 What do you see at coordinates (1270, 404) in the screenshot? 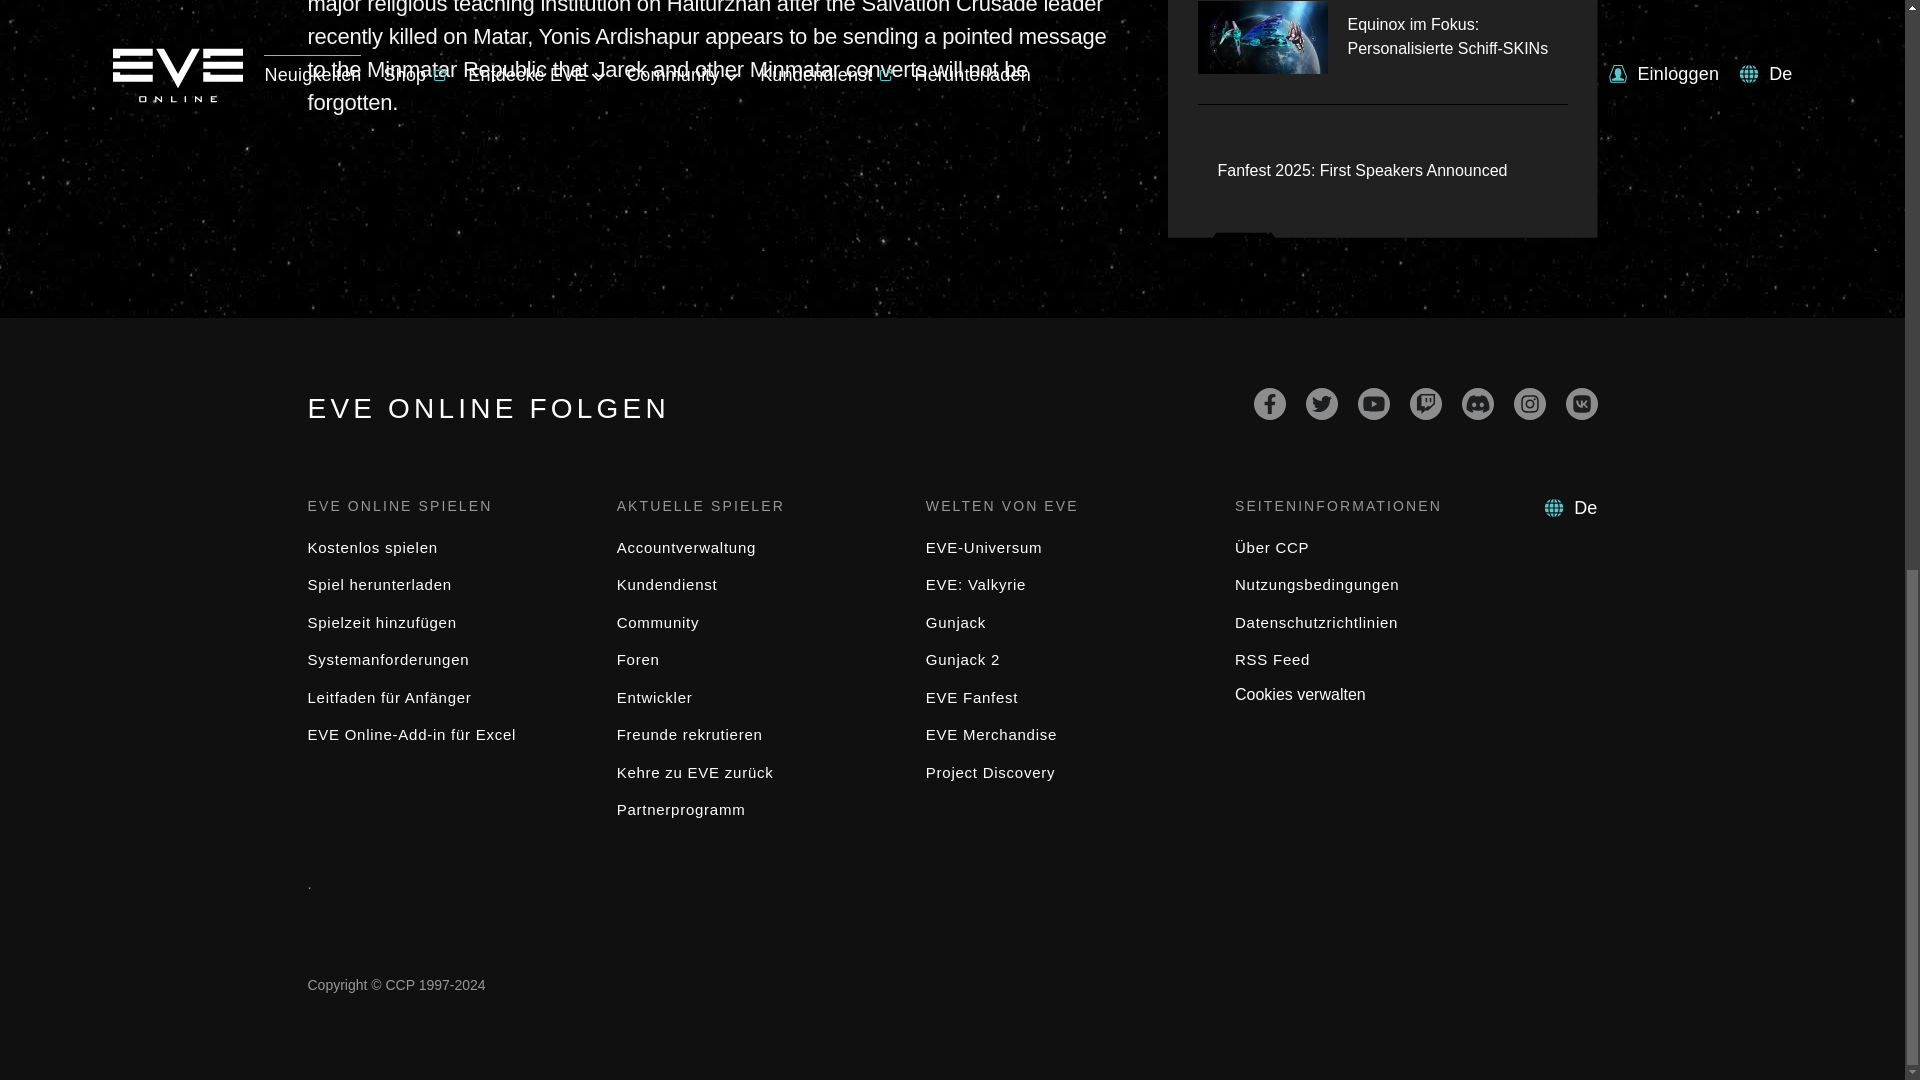
I see `Facebook` at bounding box center [1270, 404].